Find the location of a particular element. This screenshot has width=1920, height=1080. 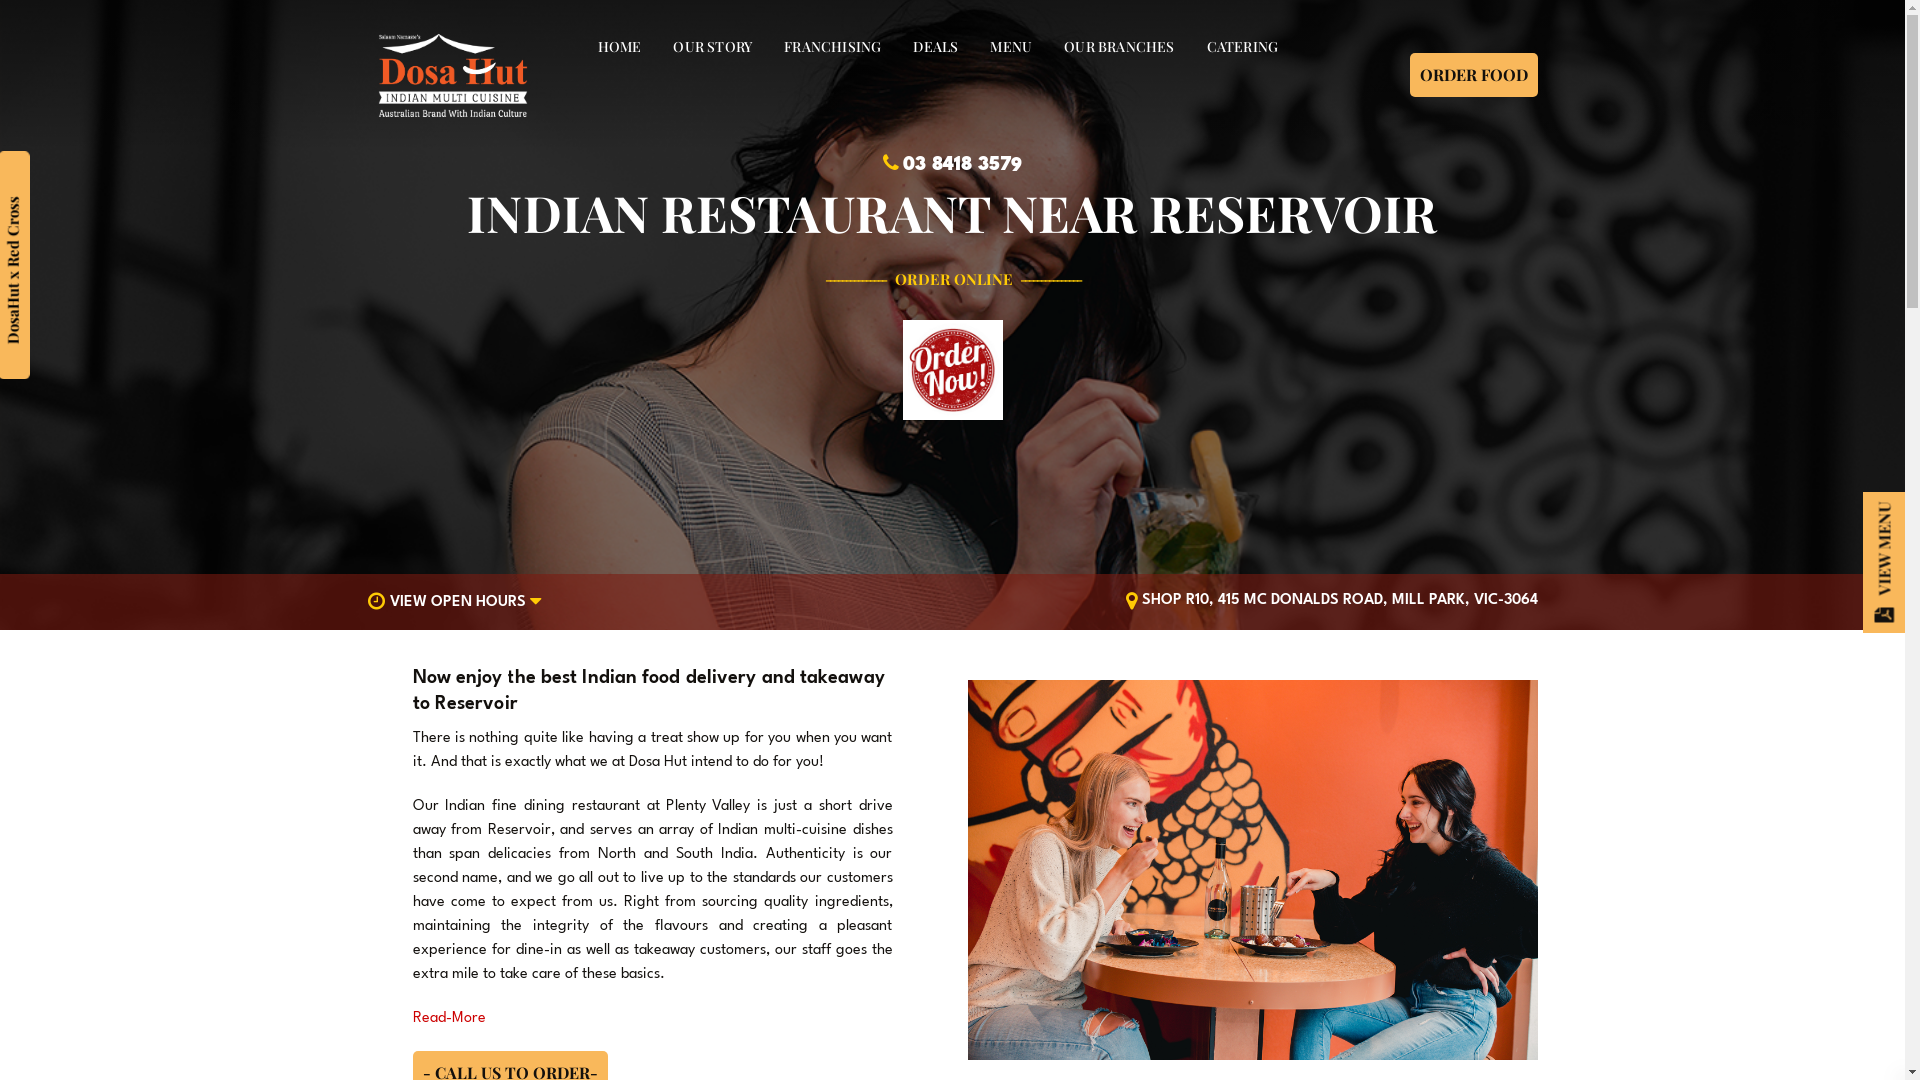

HOME is located at coordinates (620, 47).